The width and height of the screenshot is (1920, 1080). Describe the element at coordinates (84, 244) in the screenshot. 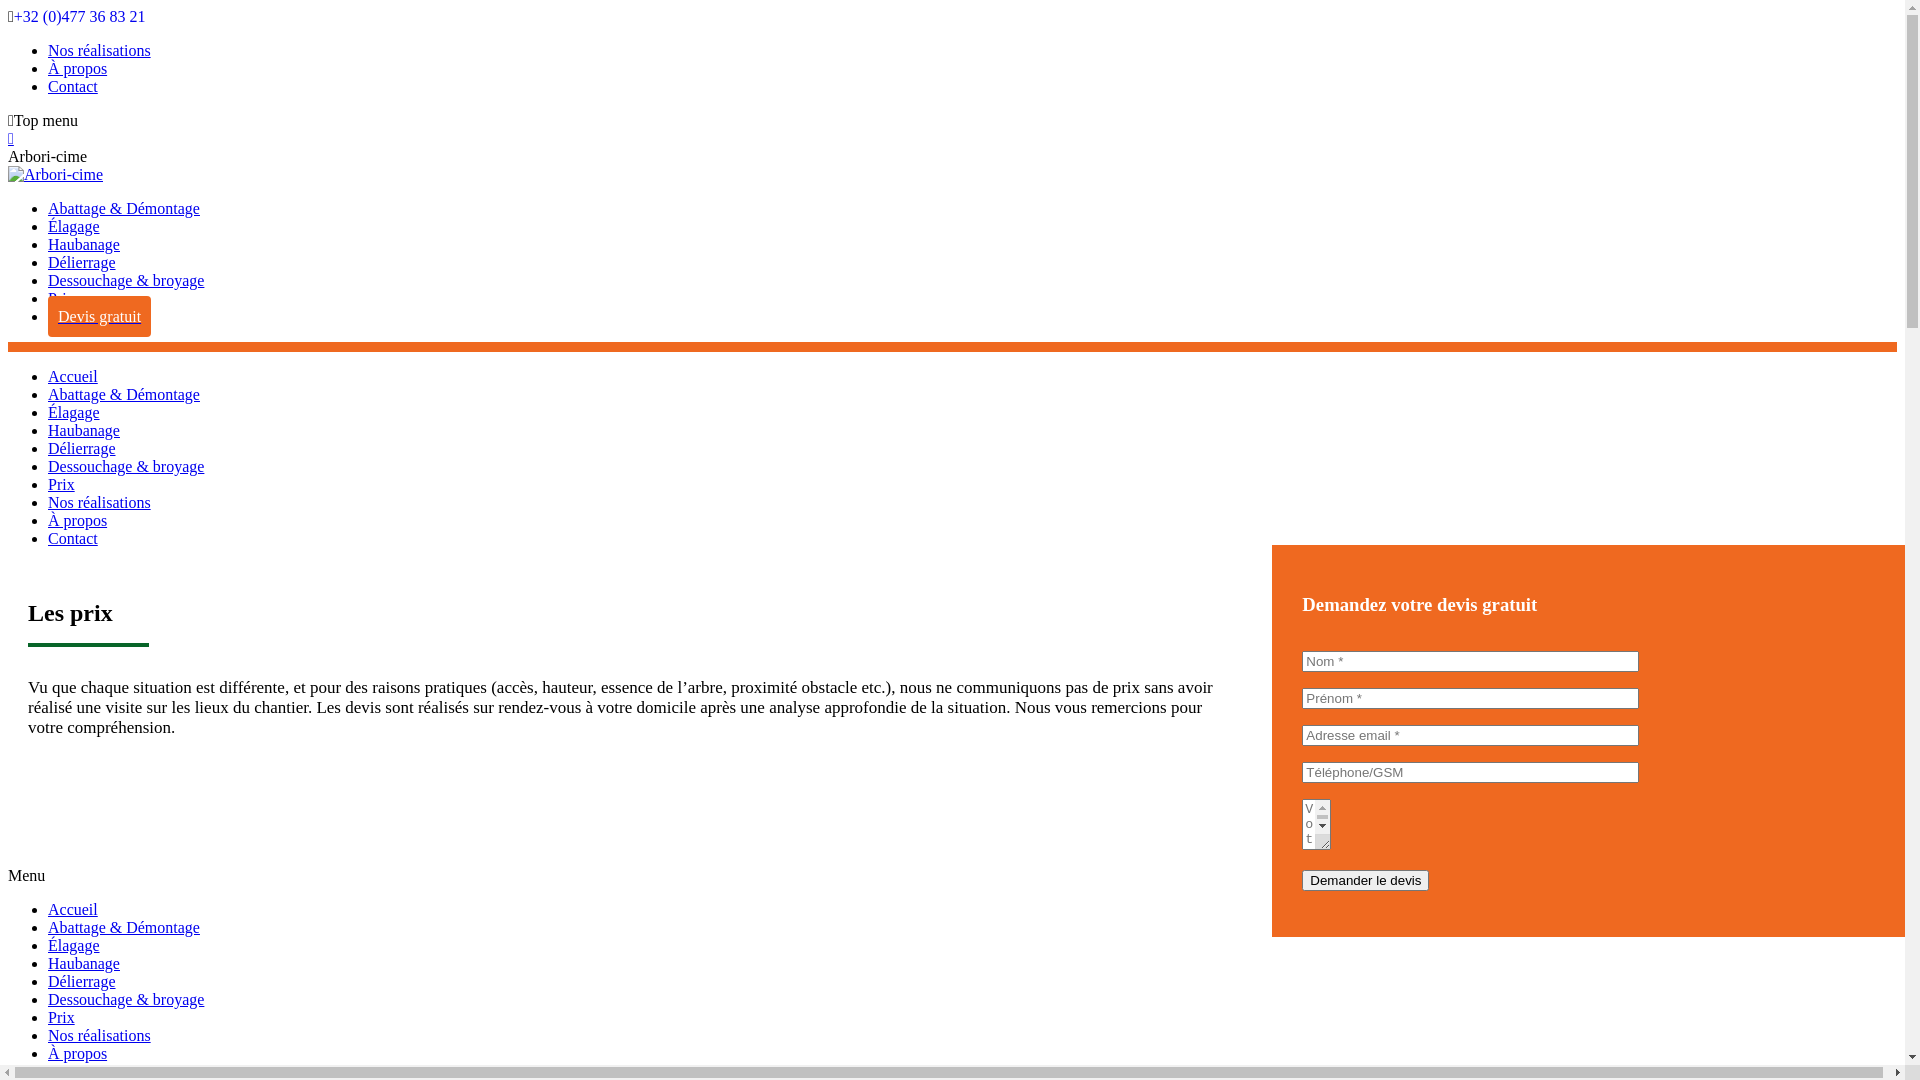

I see `Haubanage` at that location.